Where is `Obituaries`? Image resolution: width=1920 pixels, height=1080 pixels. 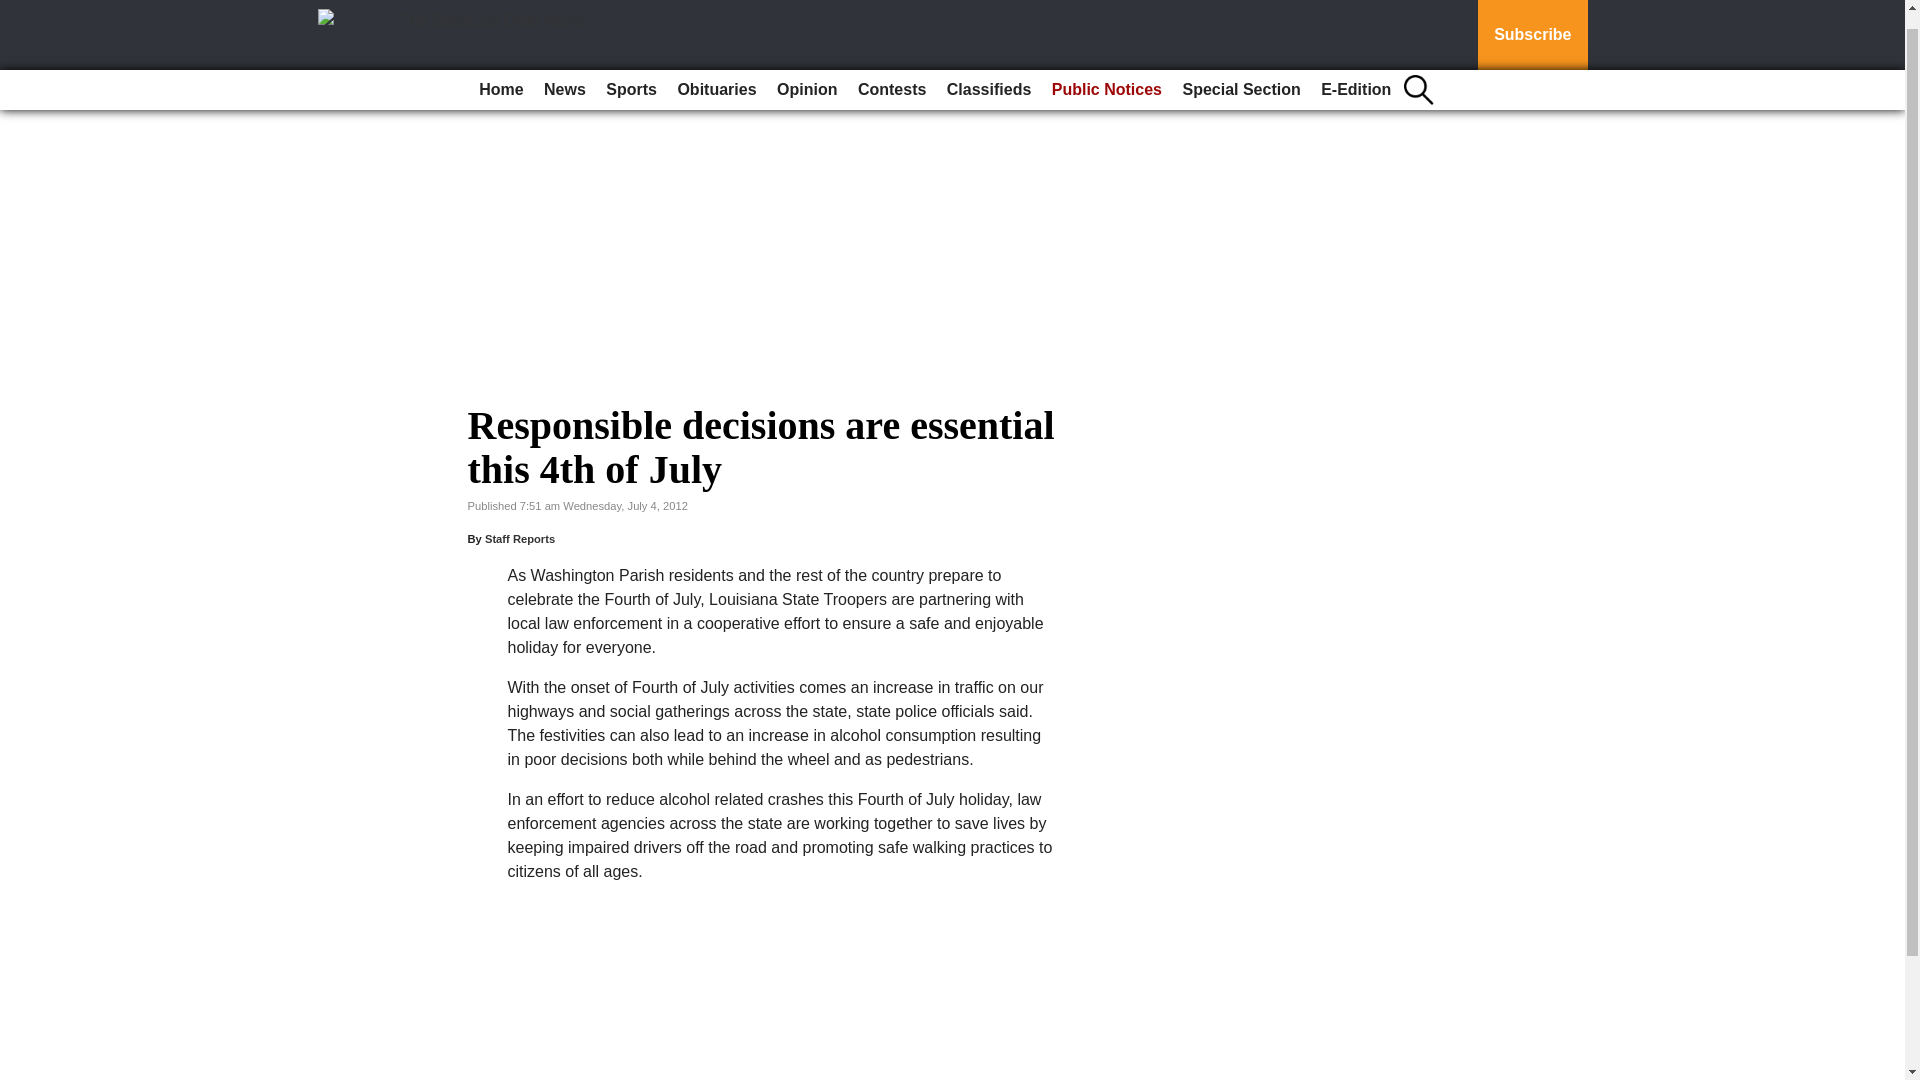 Obituaries is located at coordinates (716, 72).